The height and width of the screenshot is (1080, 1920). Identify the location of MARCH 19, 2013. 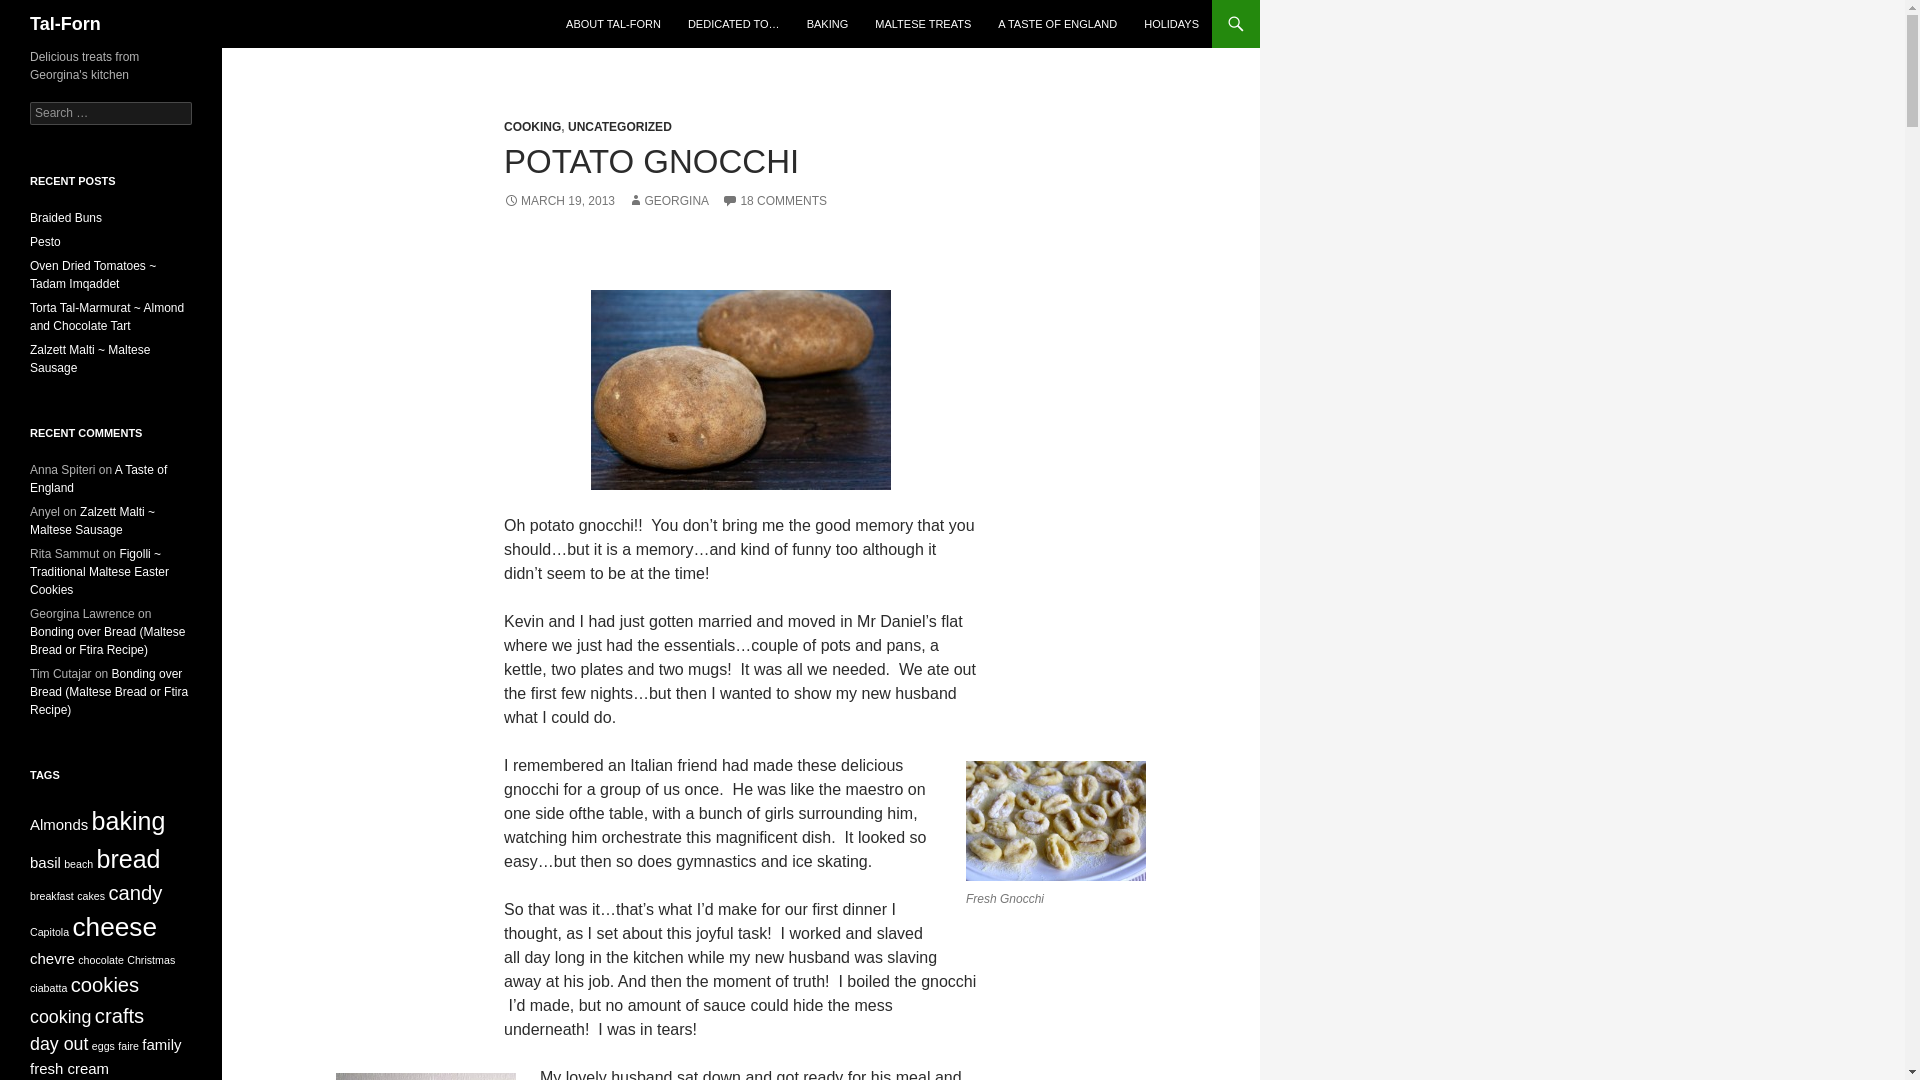
(558, 201).